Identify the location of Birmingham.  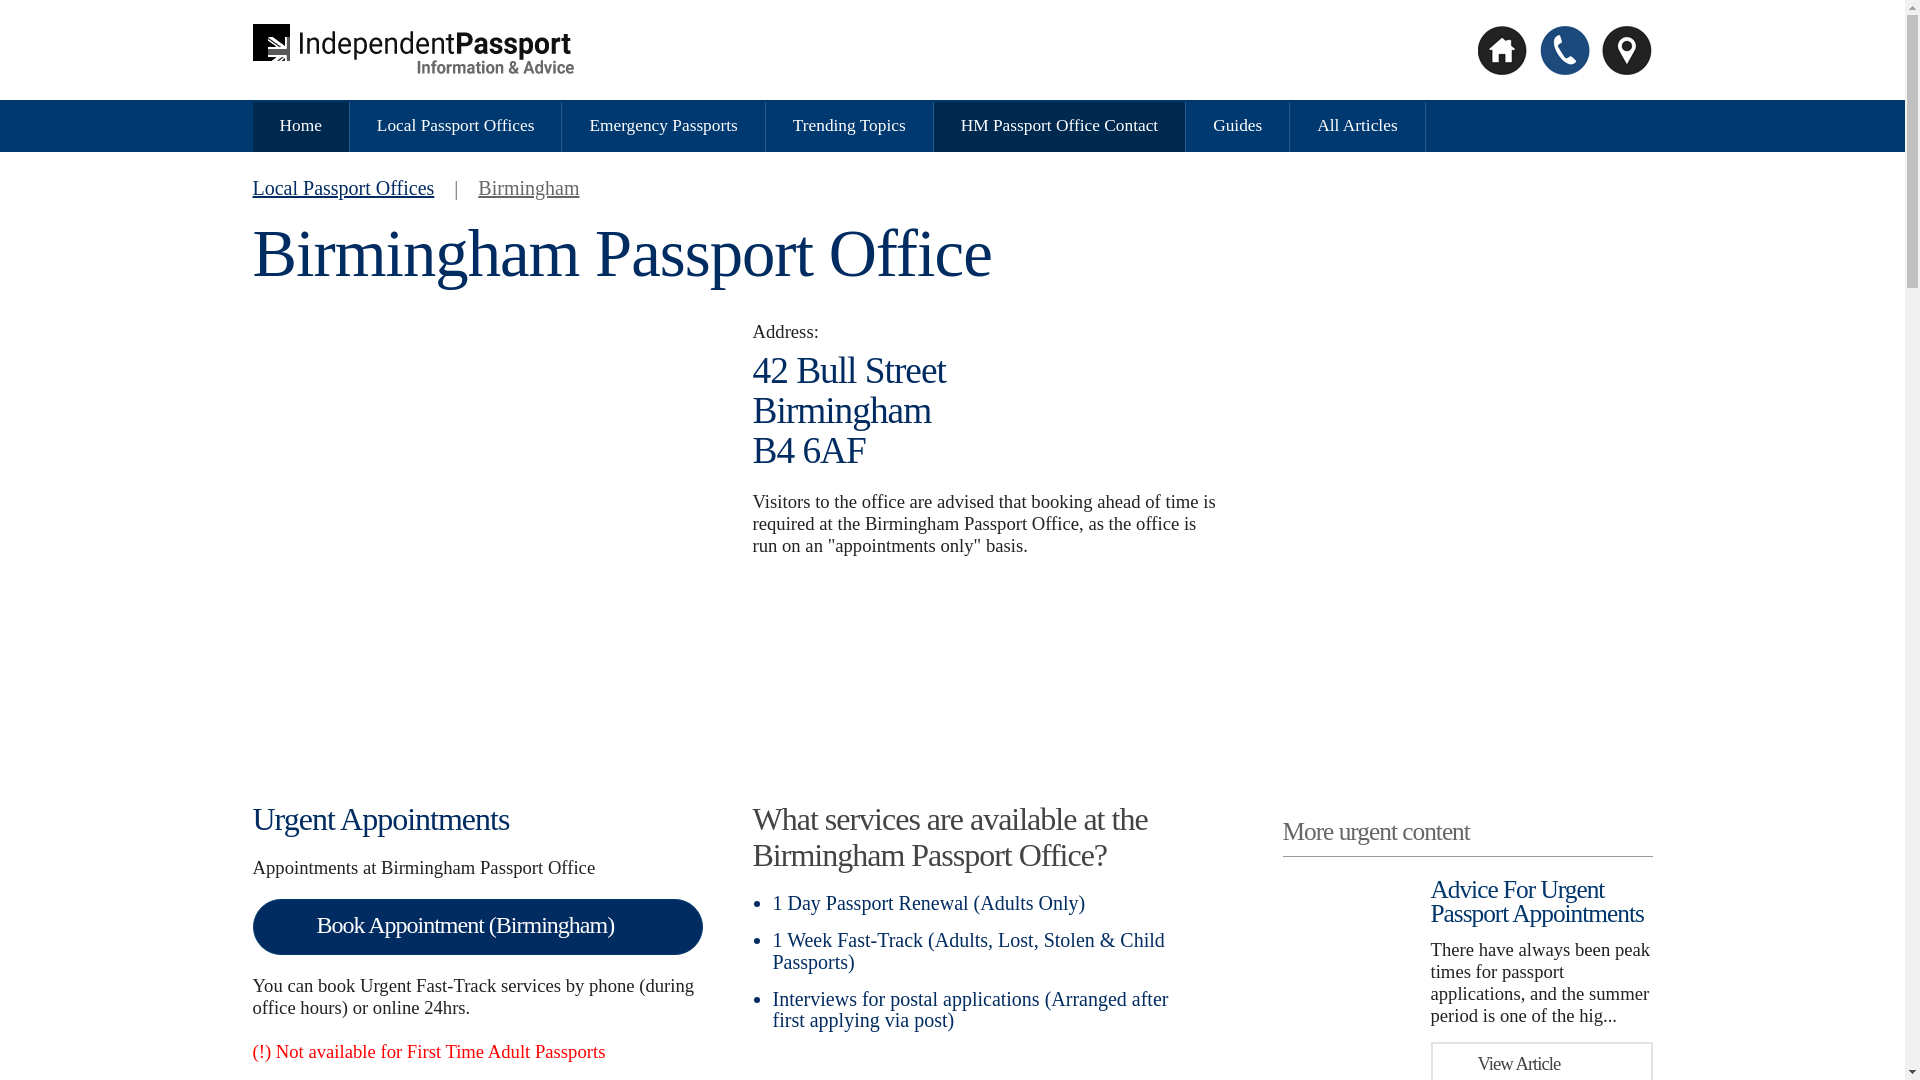
(528, 188).